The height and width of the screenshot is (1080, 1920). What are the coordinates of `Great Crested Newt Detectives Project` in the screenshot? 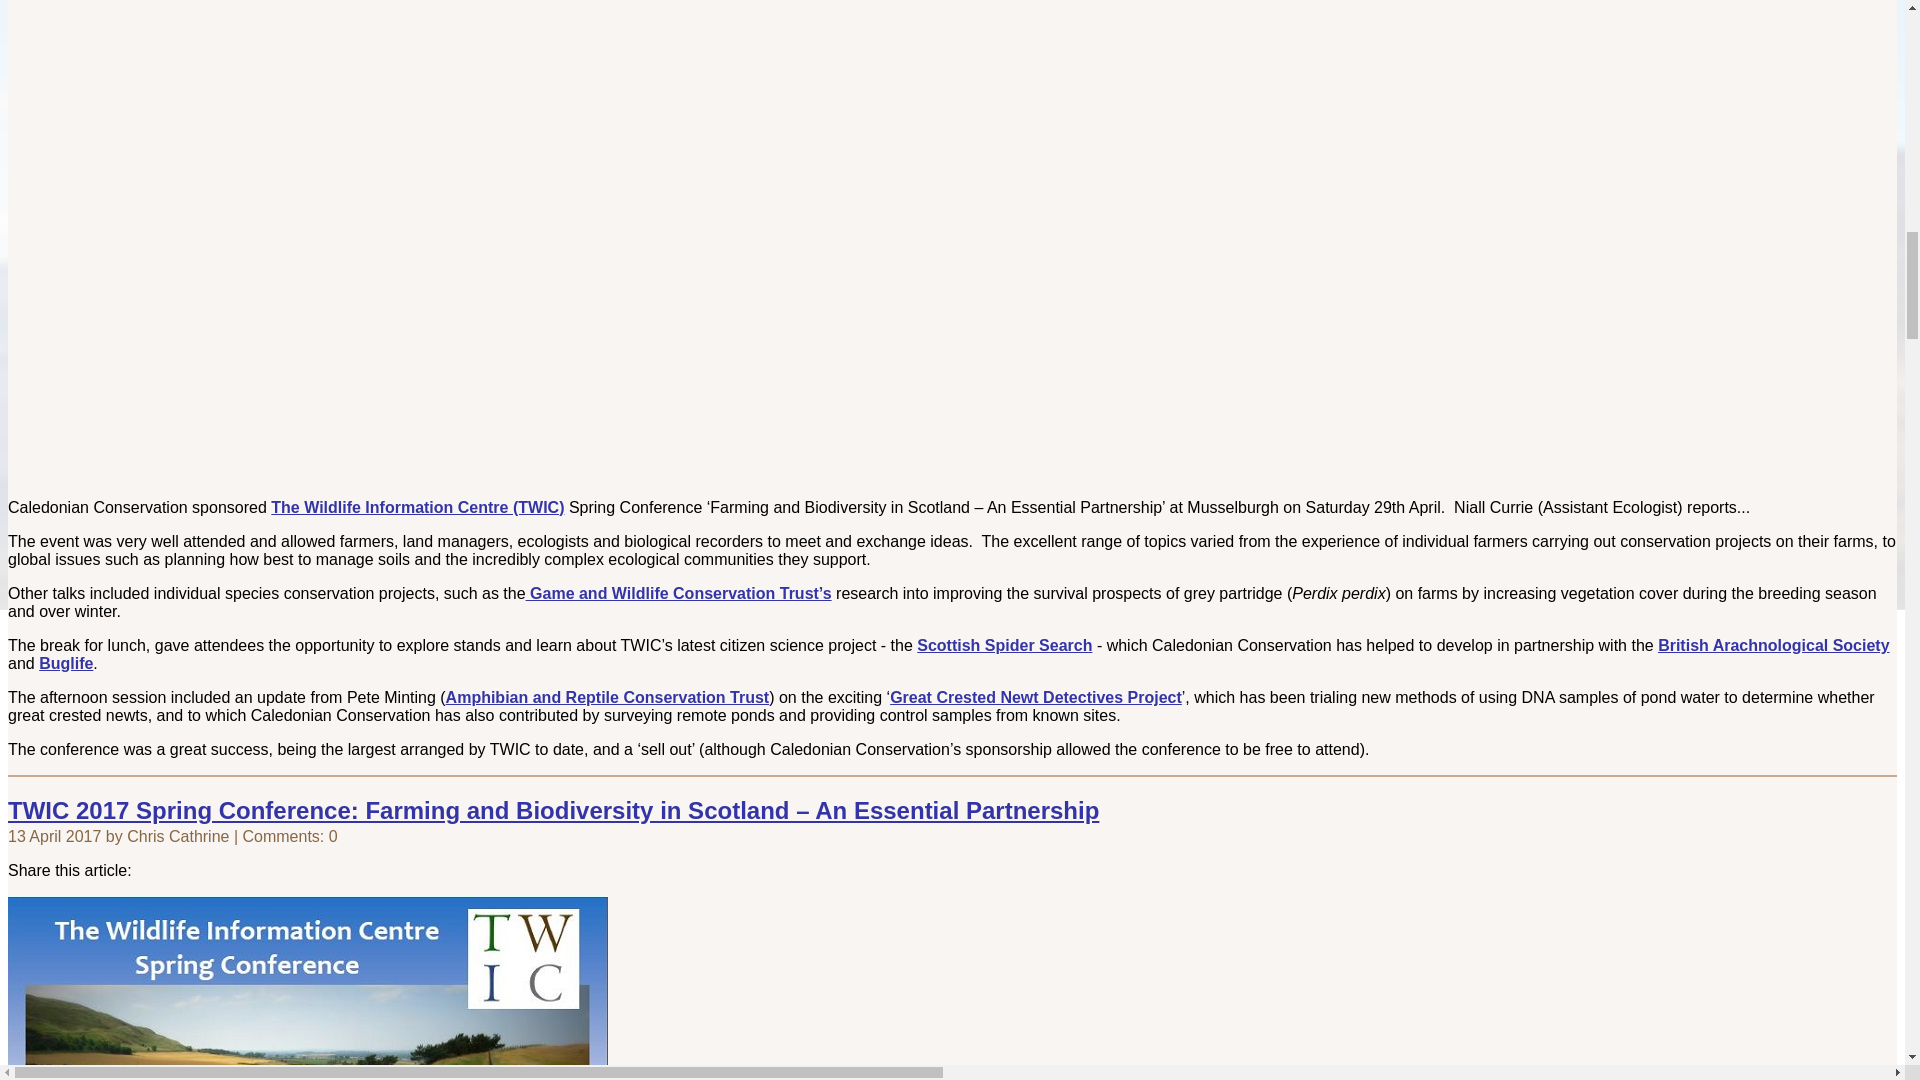 It's located at (1036, 698).